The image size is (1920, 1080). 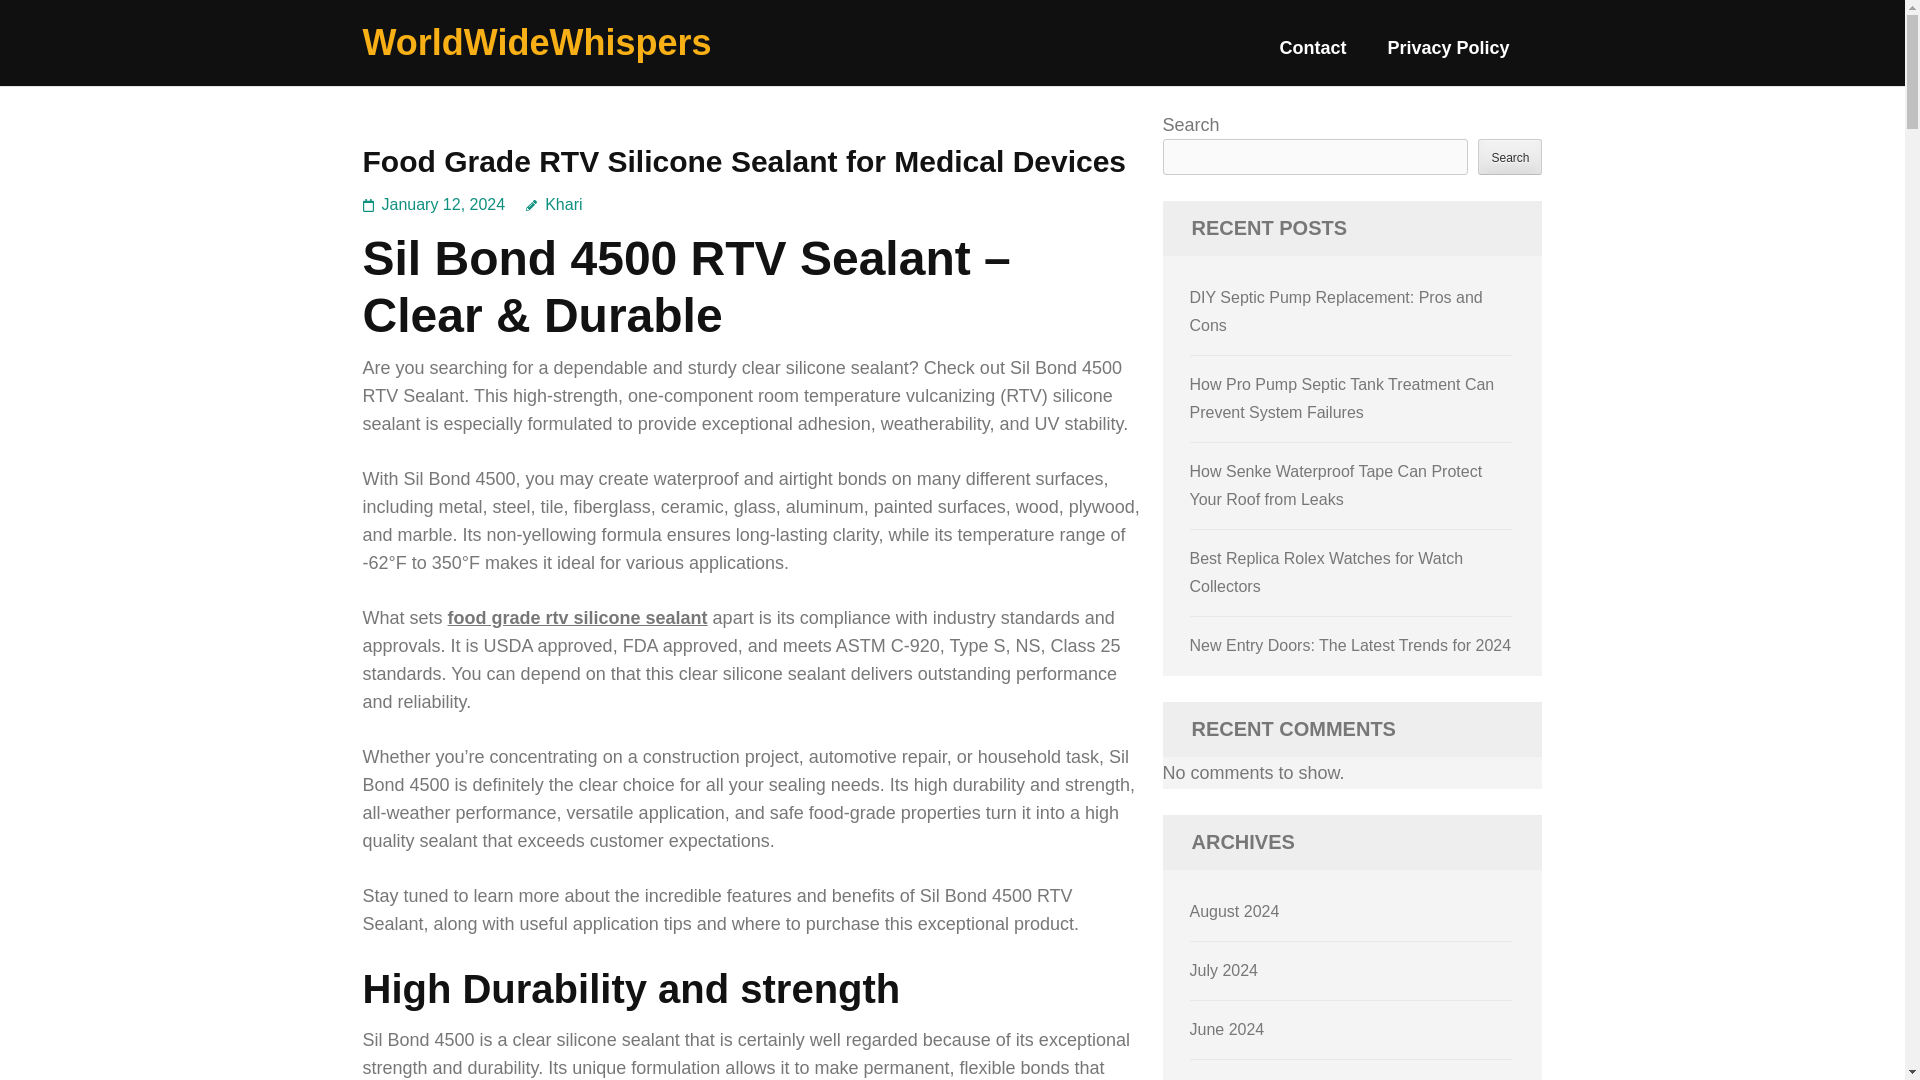 I want to click on June 2024, so click(x=1228, y=1028).